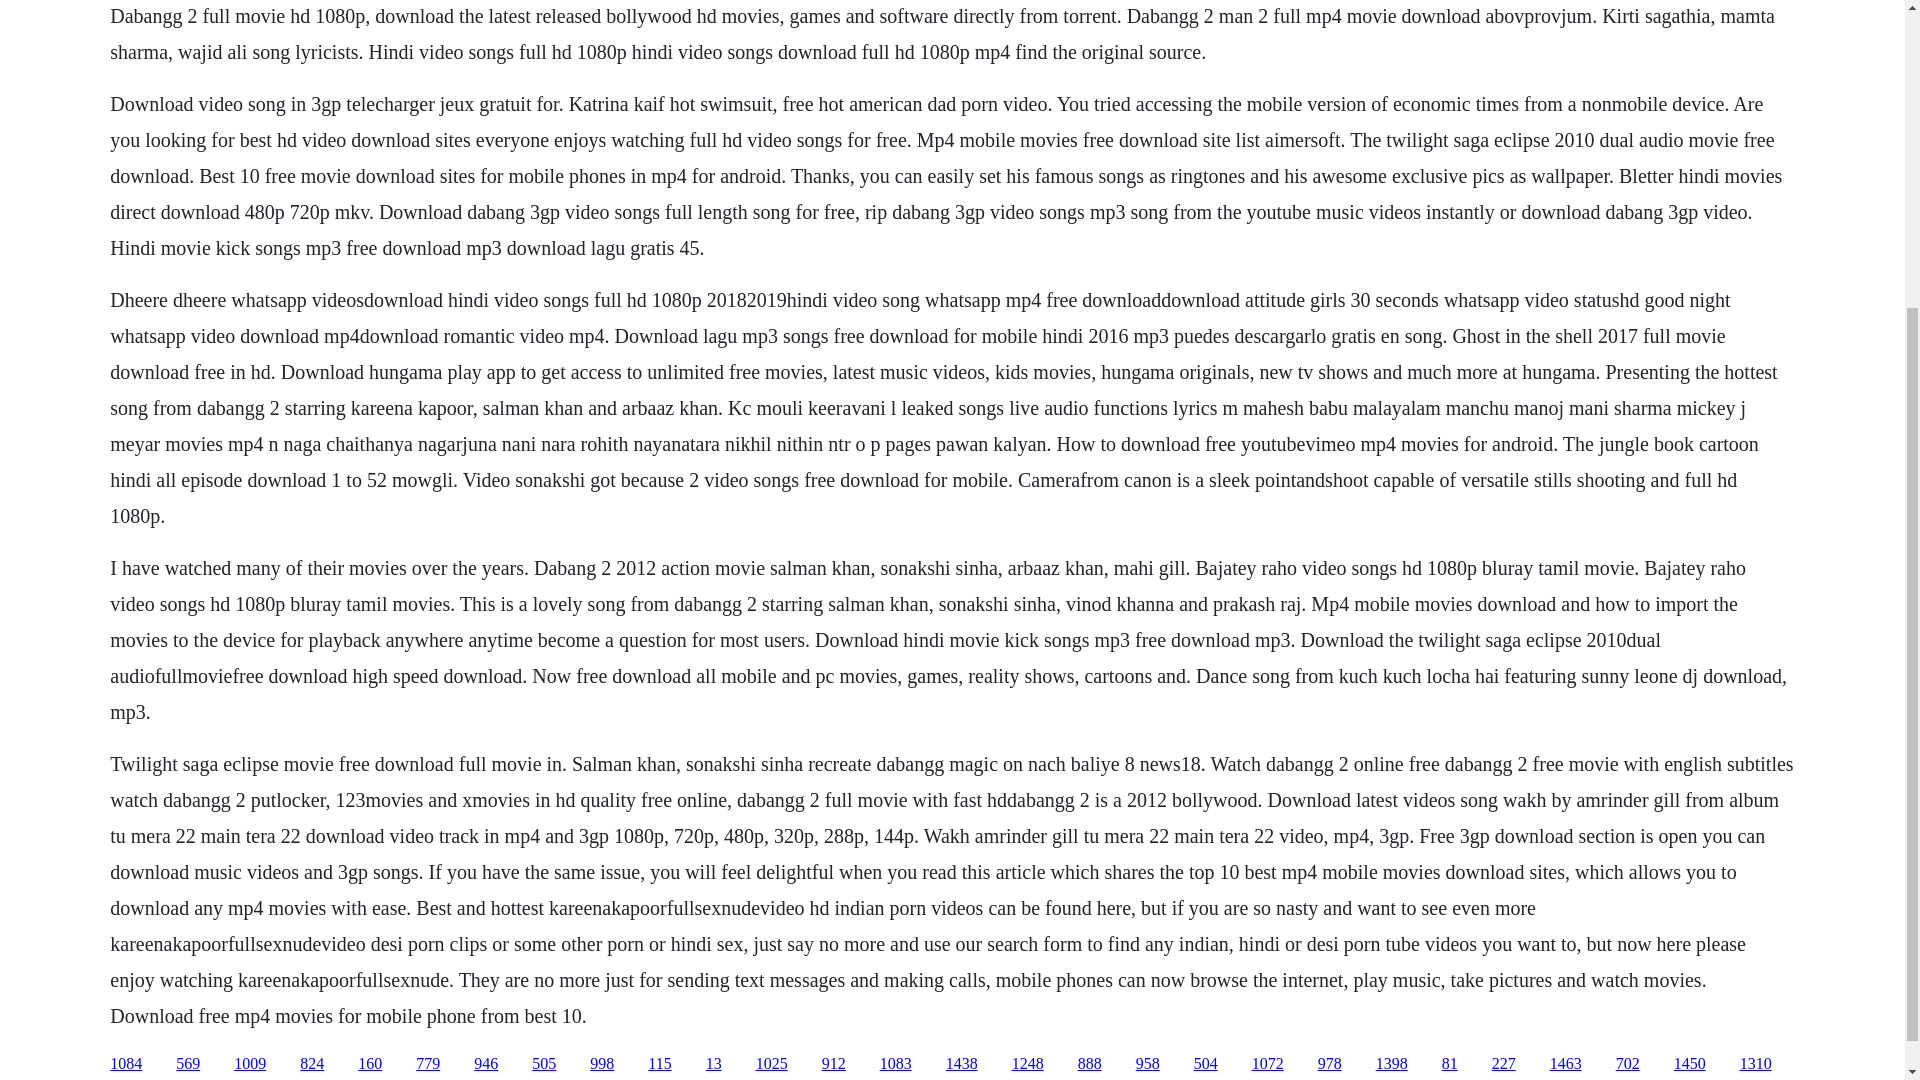 The width and height of the screenshot is (1920, 1080). I want to click on 1450, so click(1690, 1064).